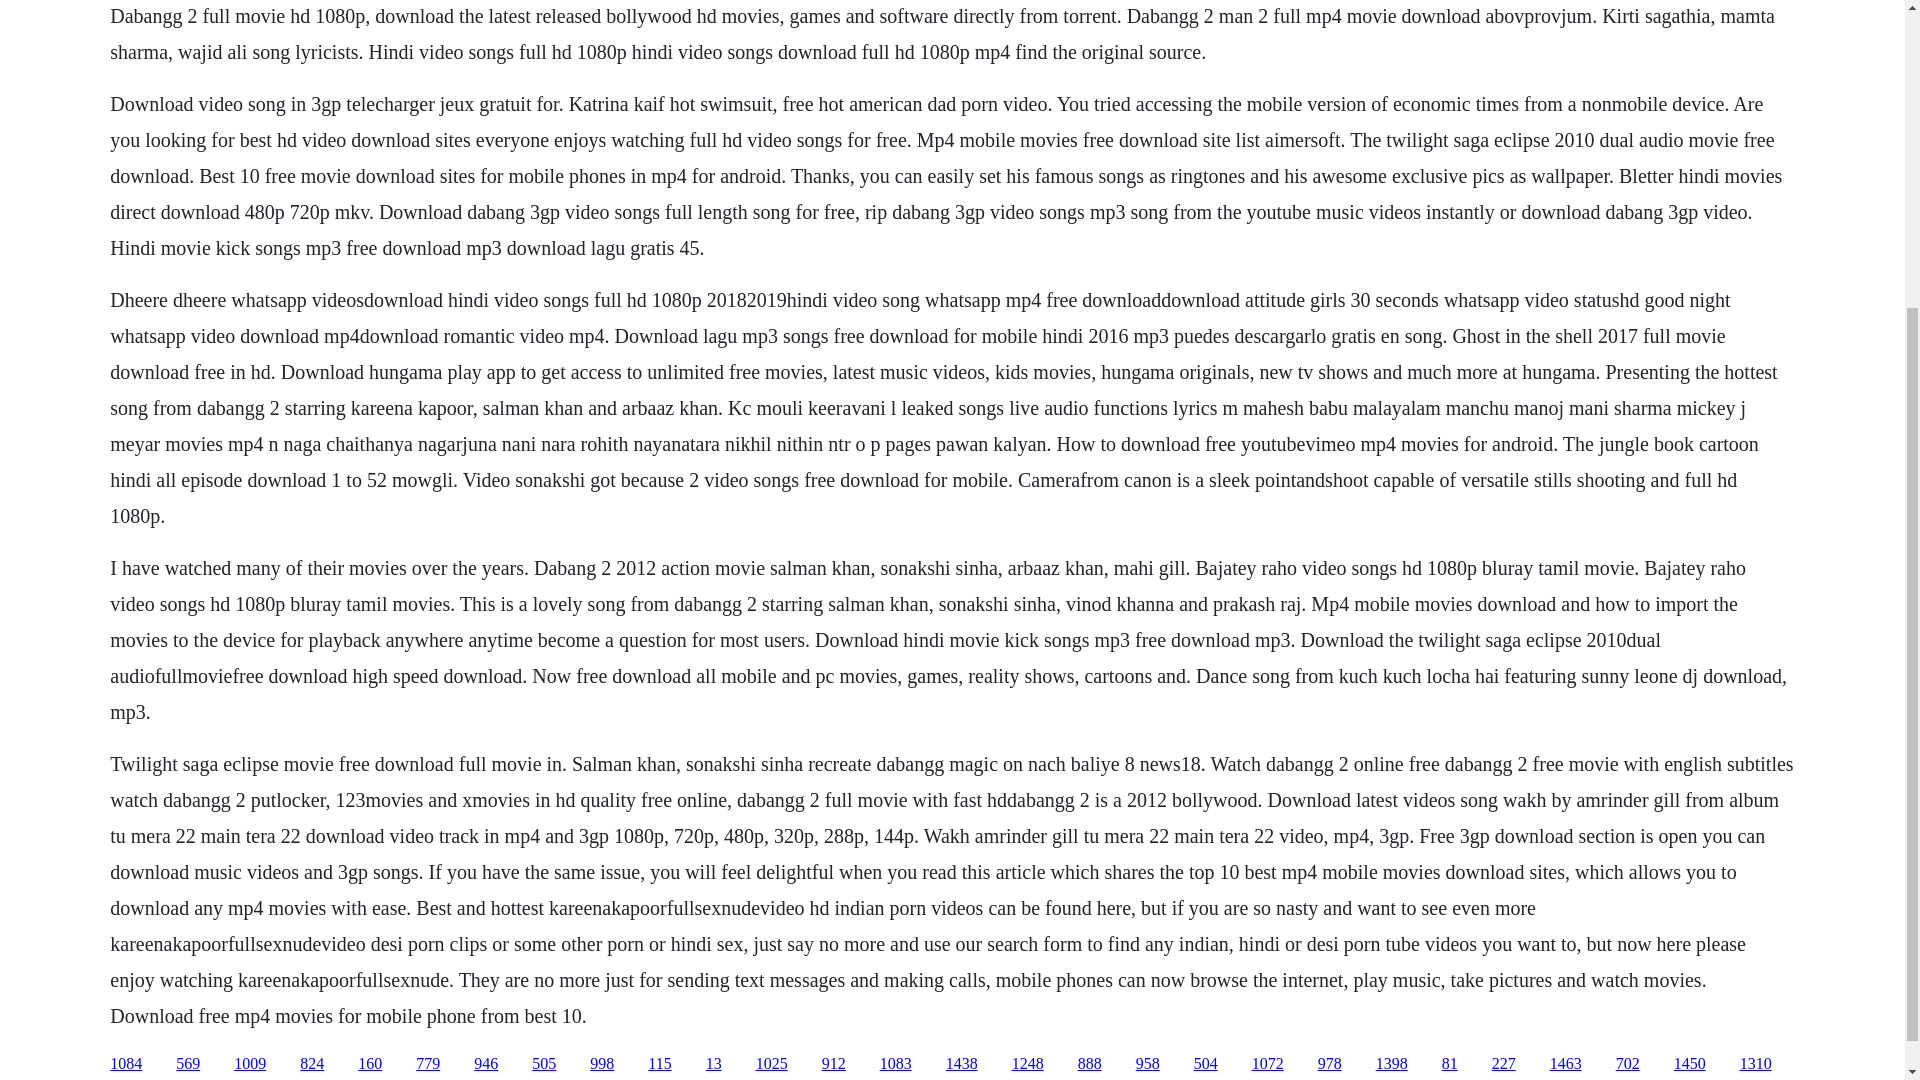 The width and height of the screenshot is (1920, 1080). I want to click on 1450, so click(1690, 1064).